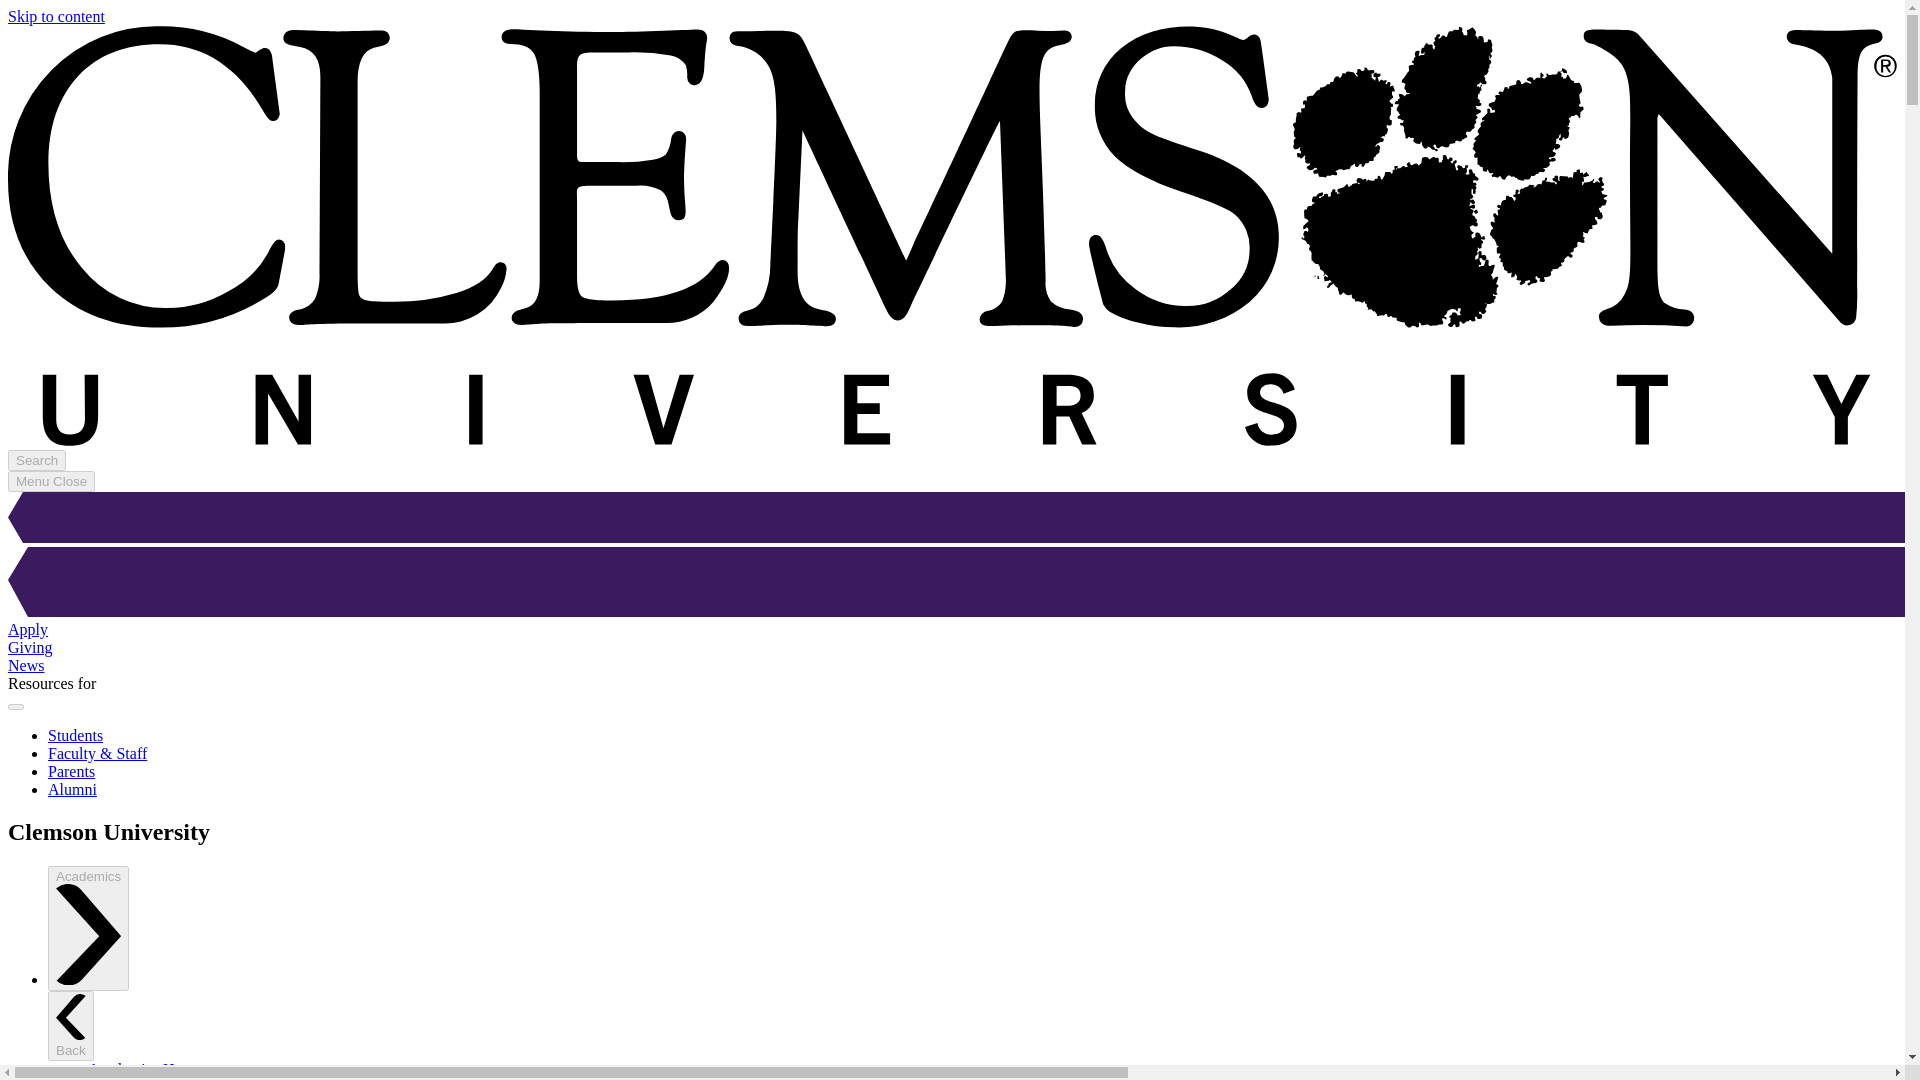 Image resolution: width=1920 pixels, height=1080 pixels. Describe the element at coordinates (71, 770) in the screenshot. I see `Parents` at that location.